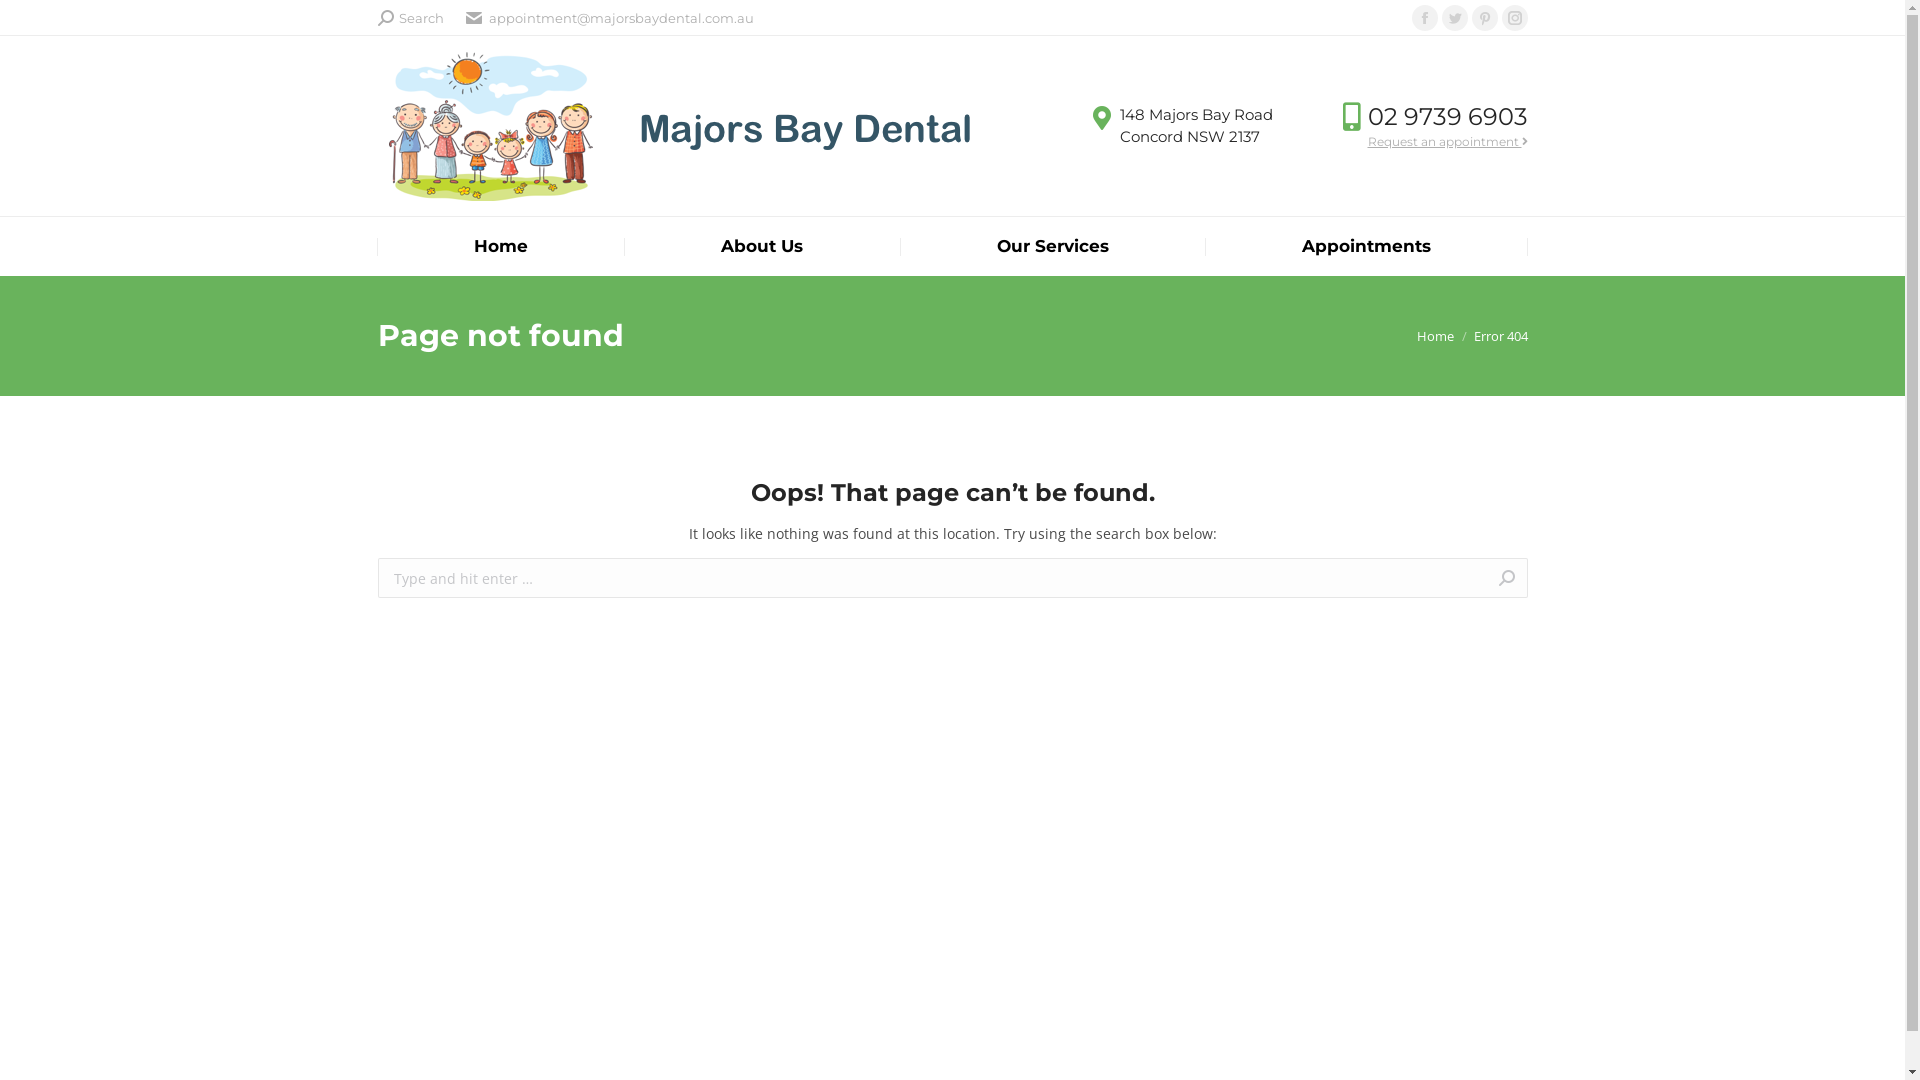  Describe the element at coordinates (34, 22) in the screenshot. I see `Go!` at that location.